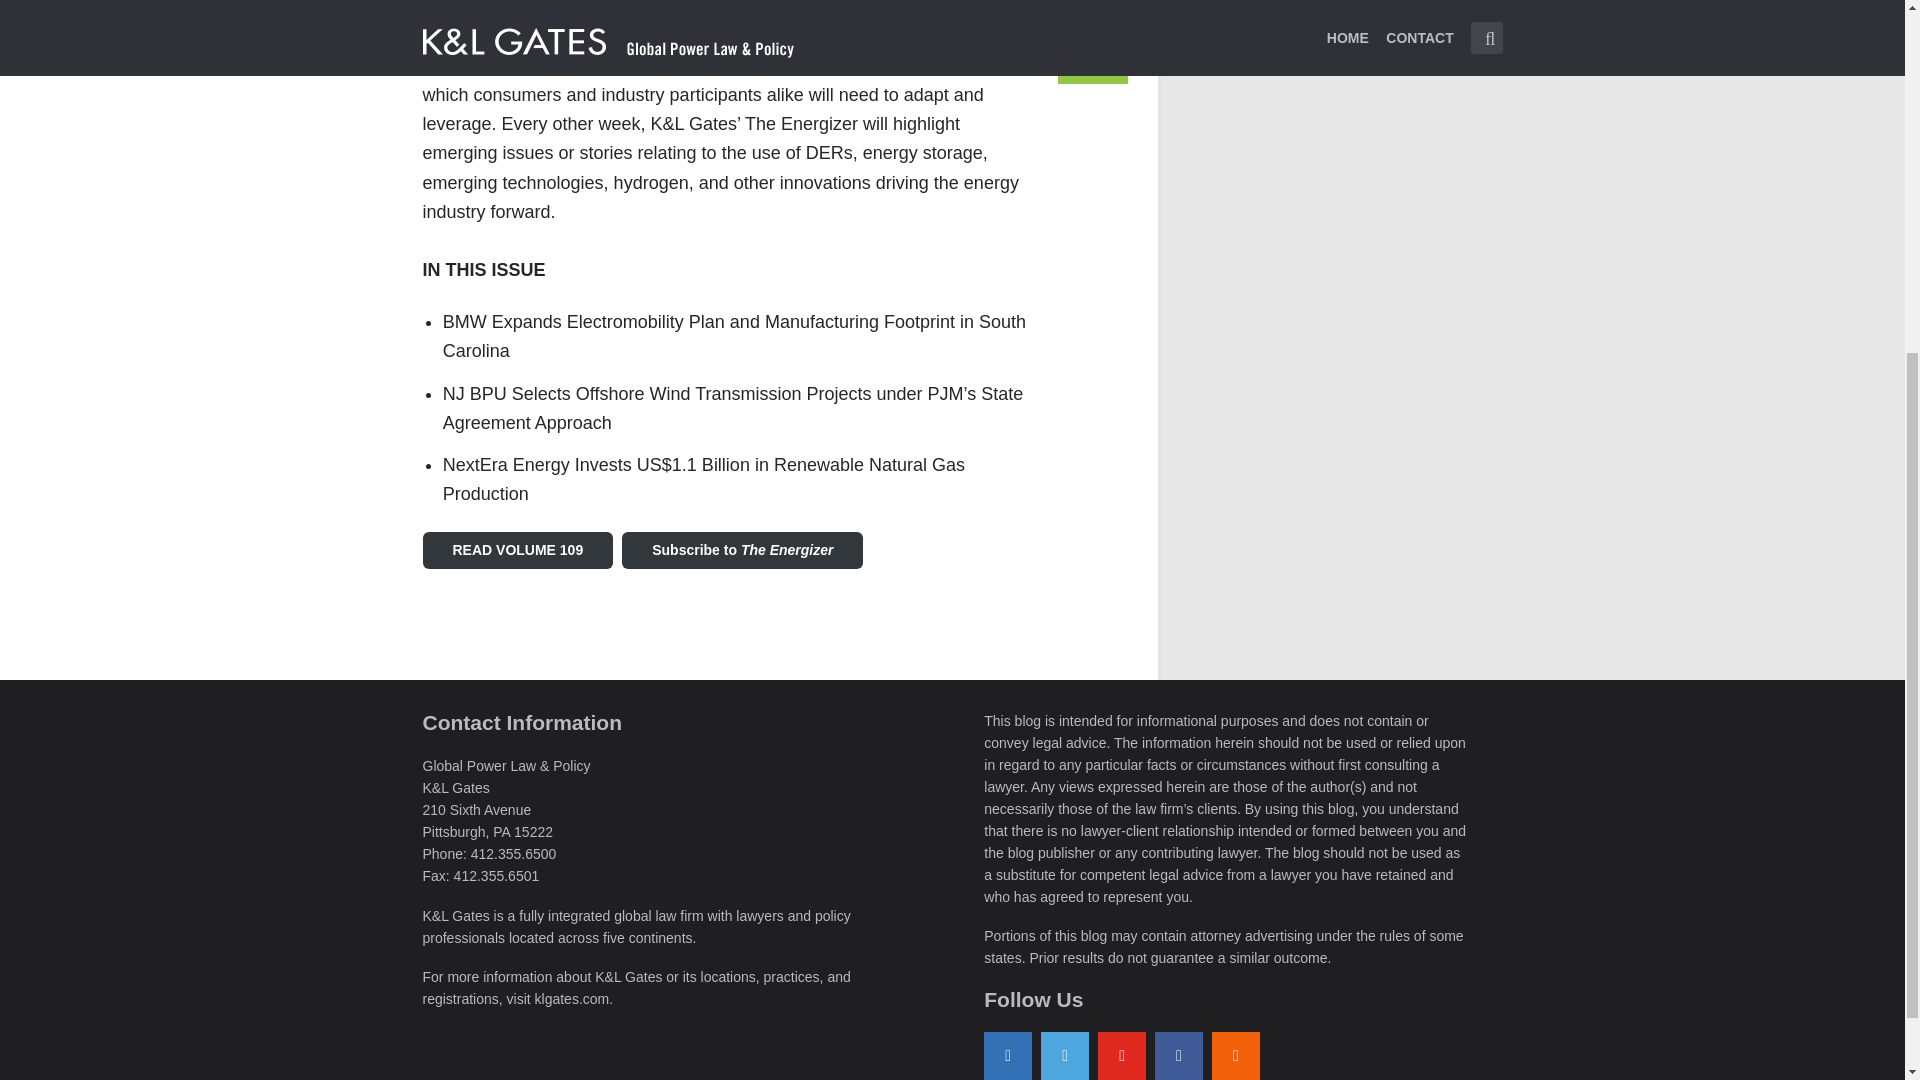 This screenshot has width=1920, height=1080. What do you see at coordinates (572, 998) in the screenshot?
I see `klgates.com` at bounding box center [572, 998].